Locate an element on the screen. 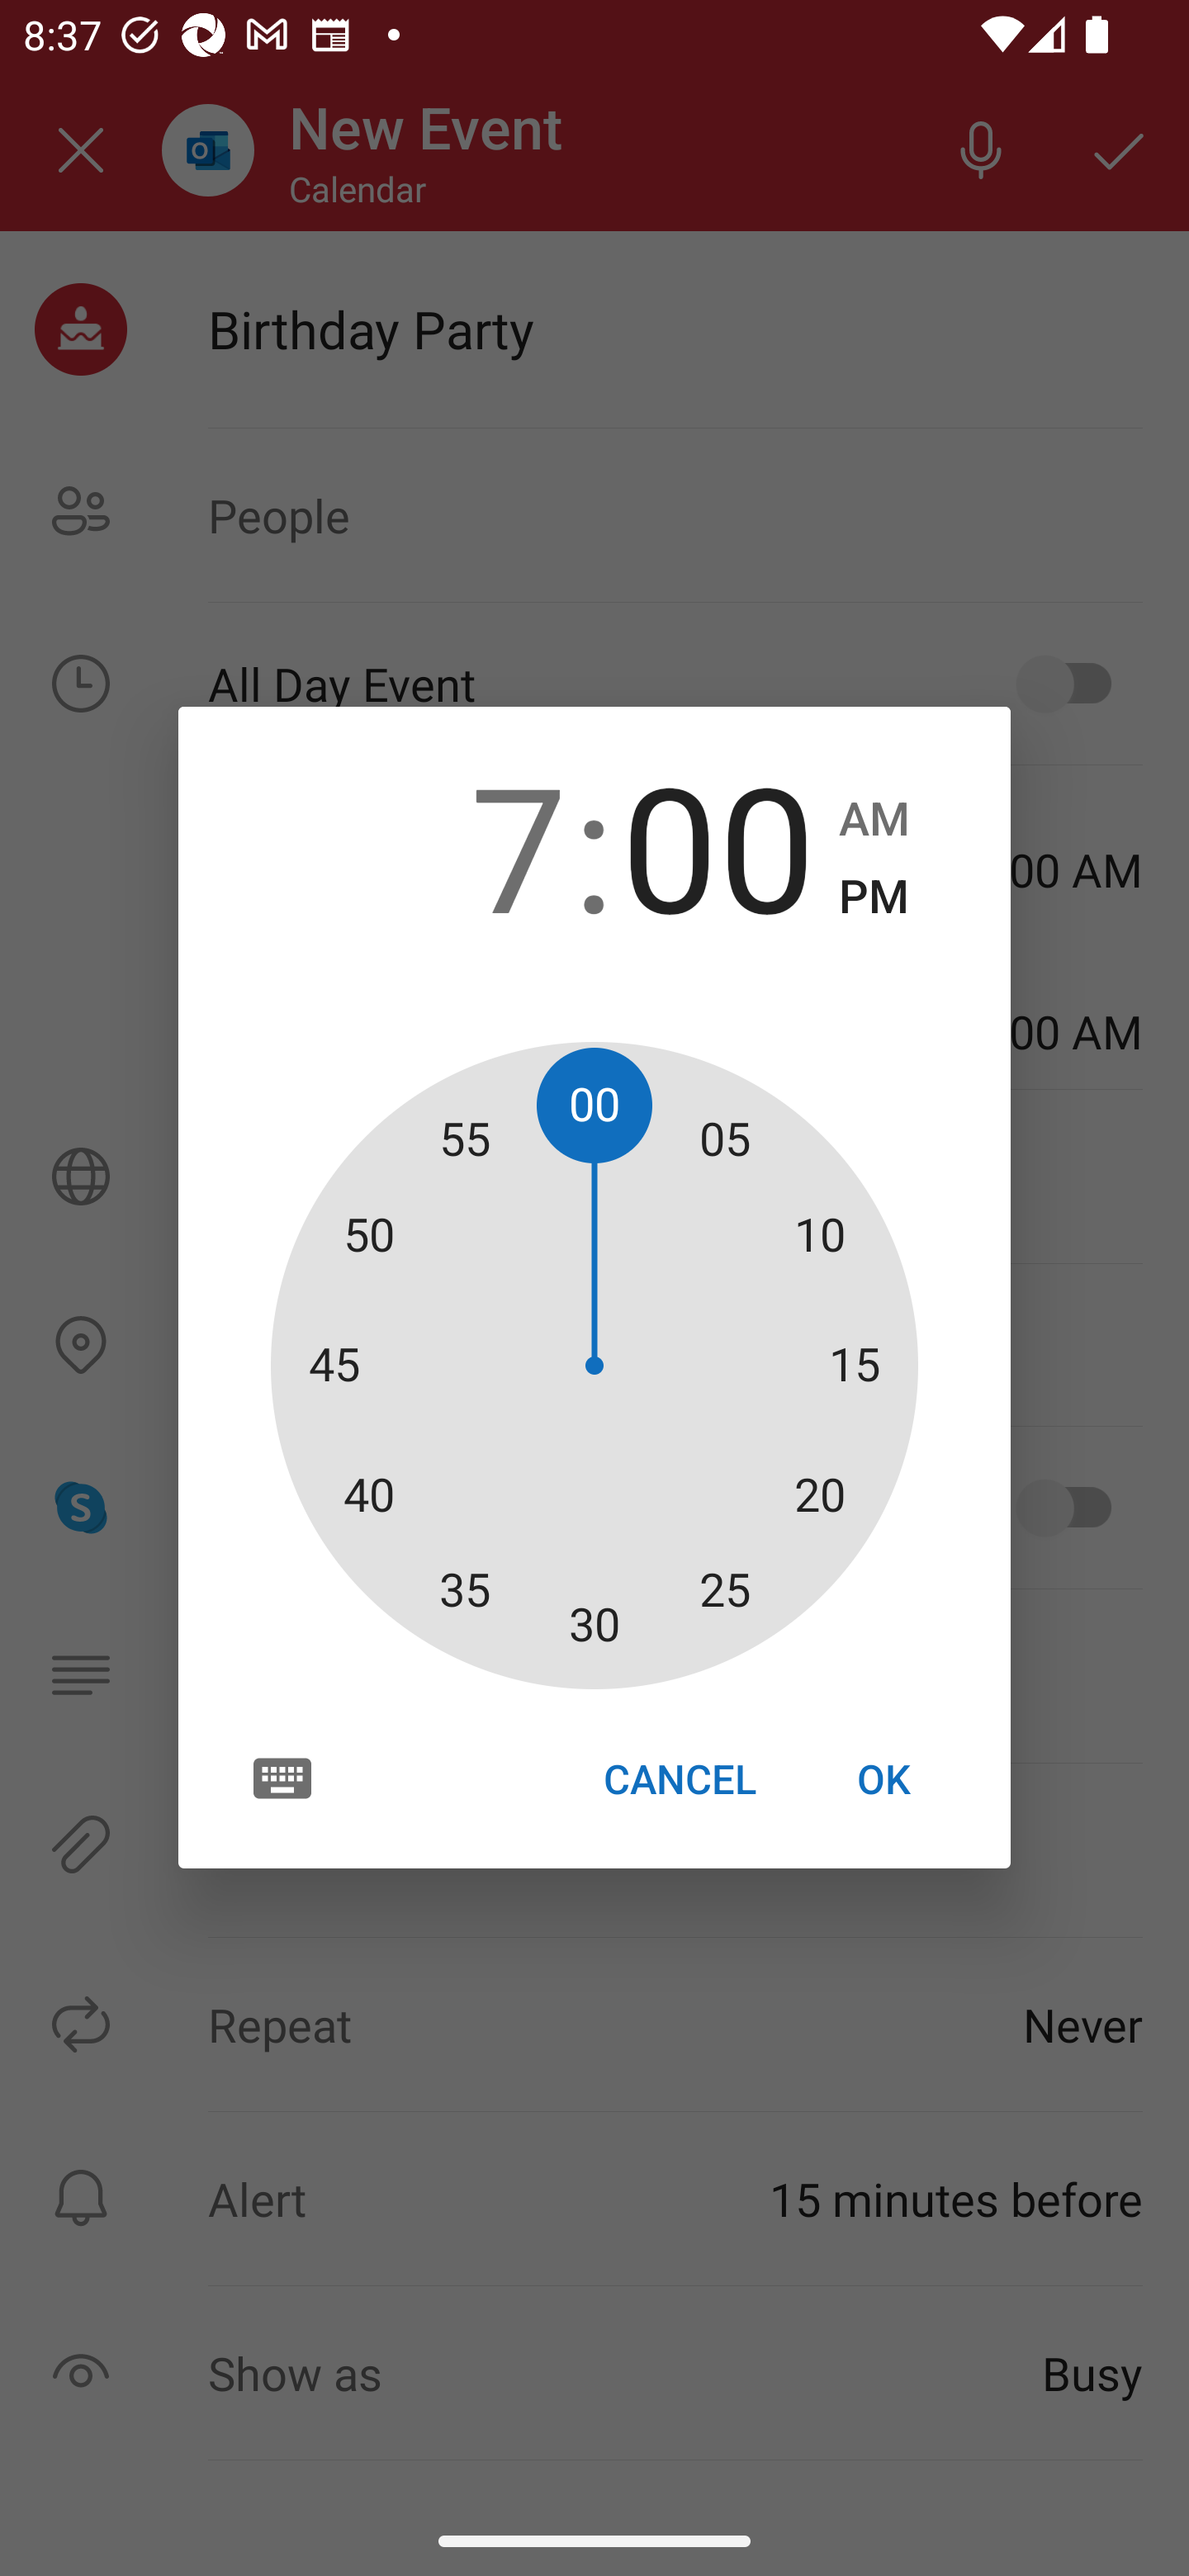  PM is located at coordinates (874, 897).